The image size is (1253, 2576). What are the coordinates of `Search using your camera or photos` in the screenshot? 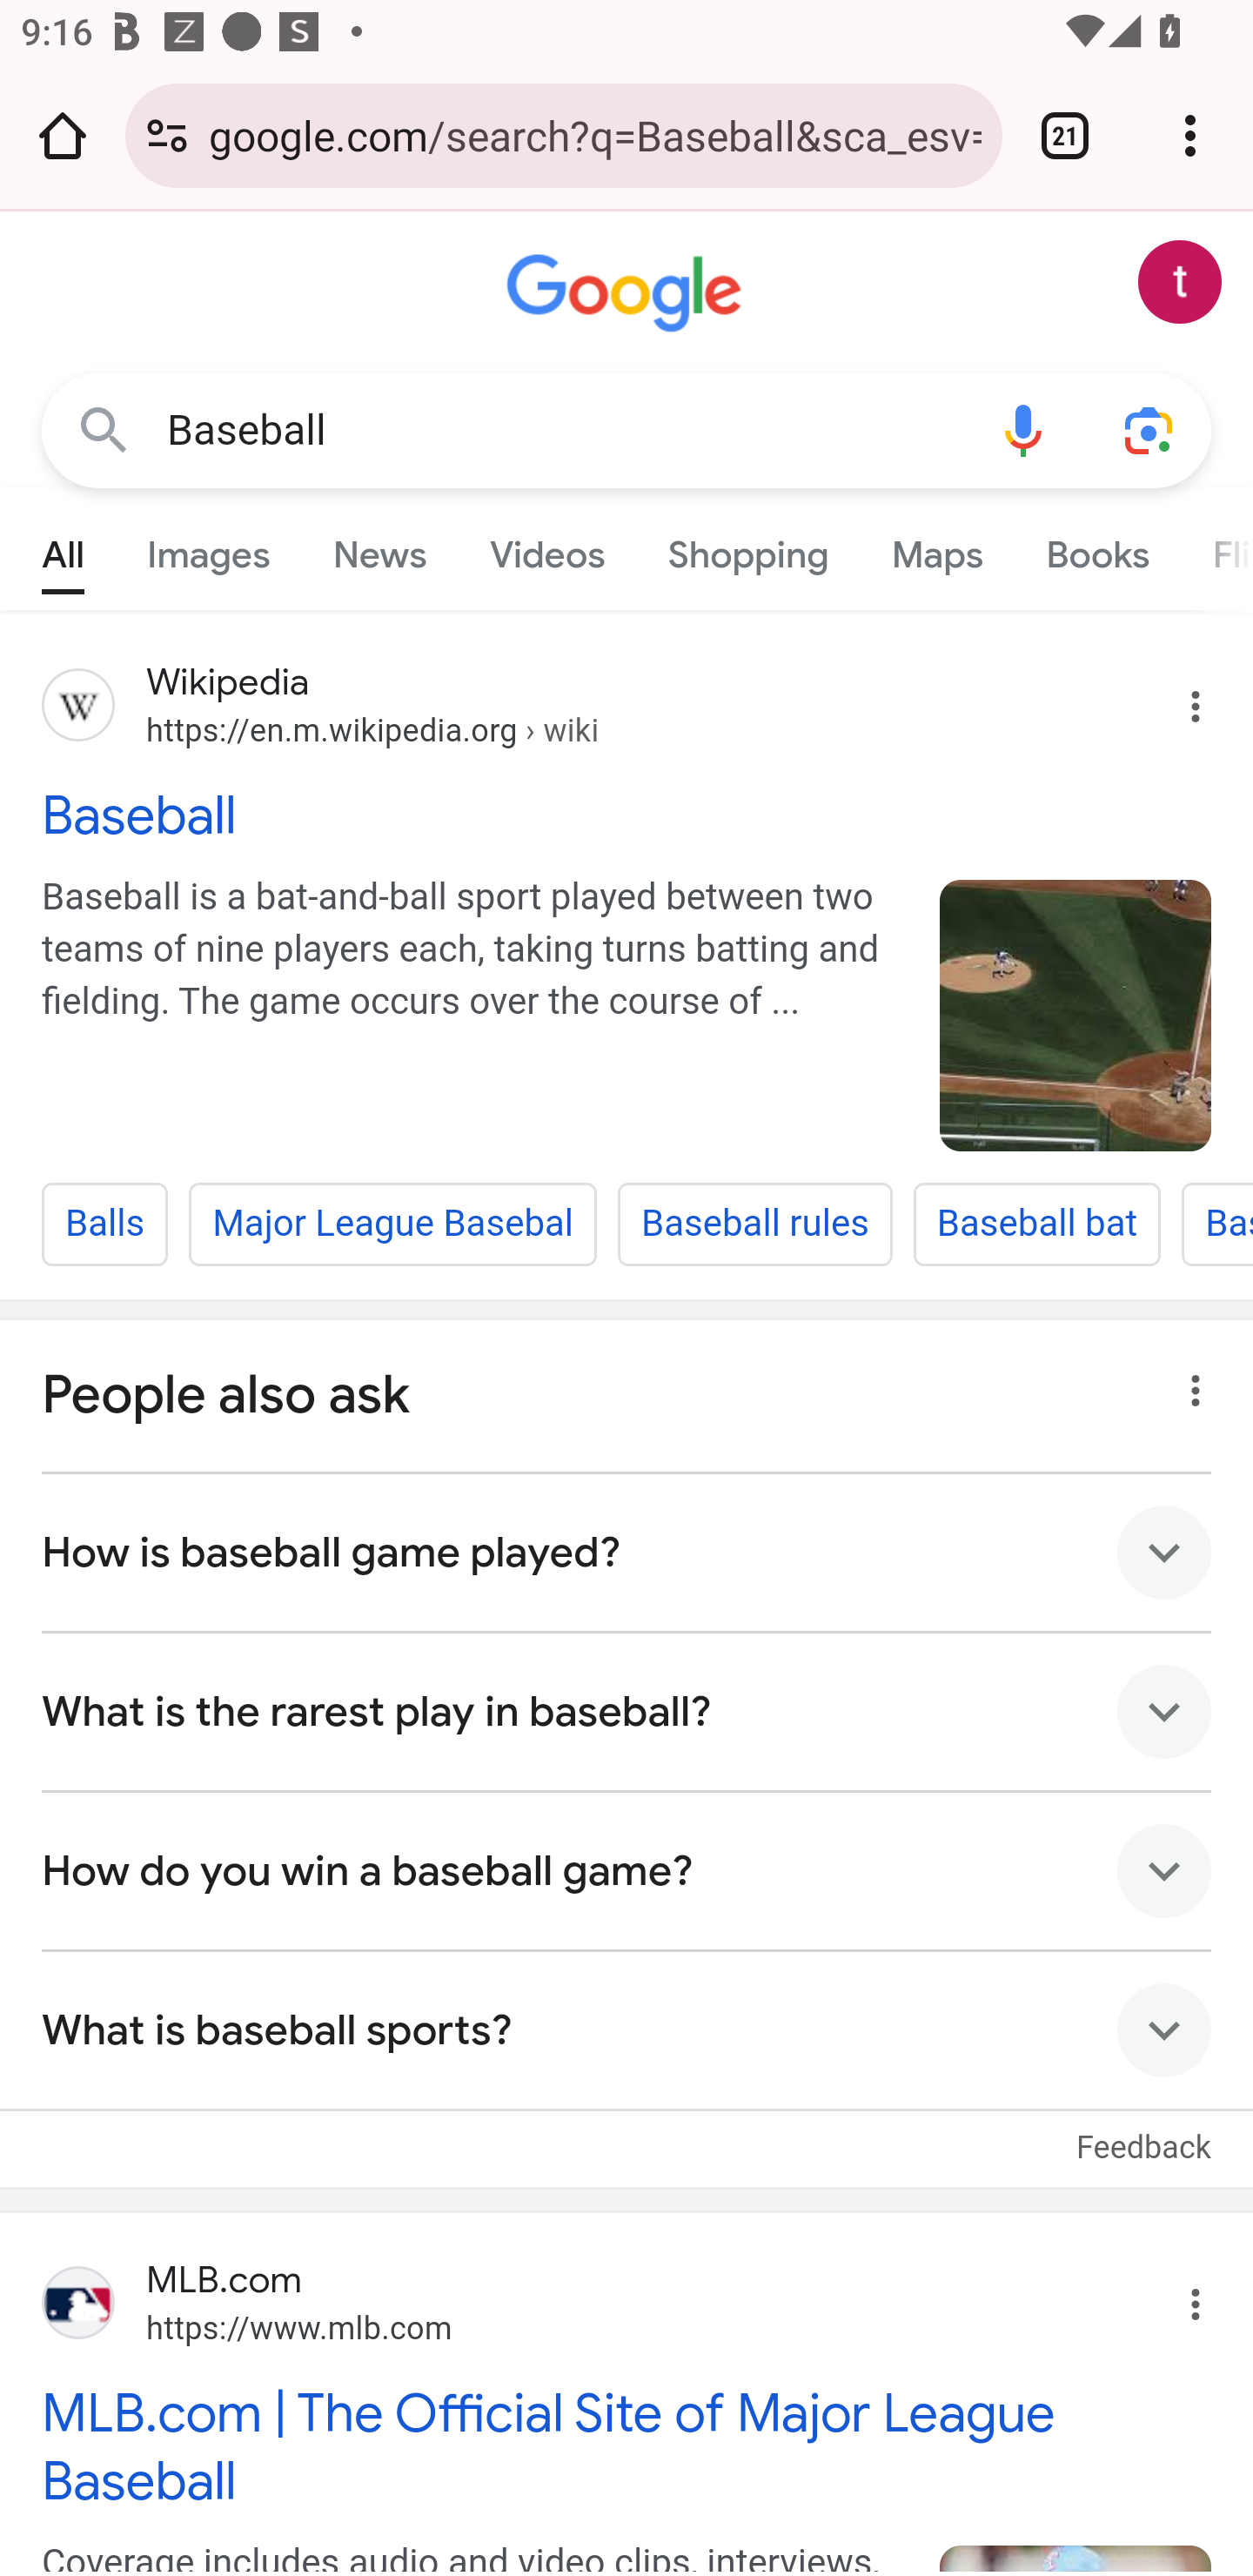 It's located at (1149, 432).